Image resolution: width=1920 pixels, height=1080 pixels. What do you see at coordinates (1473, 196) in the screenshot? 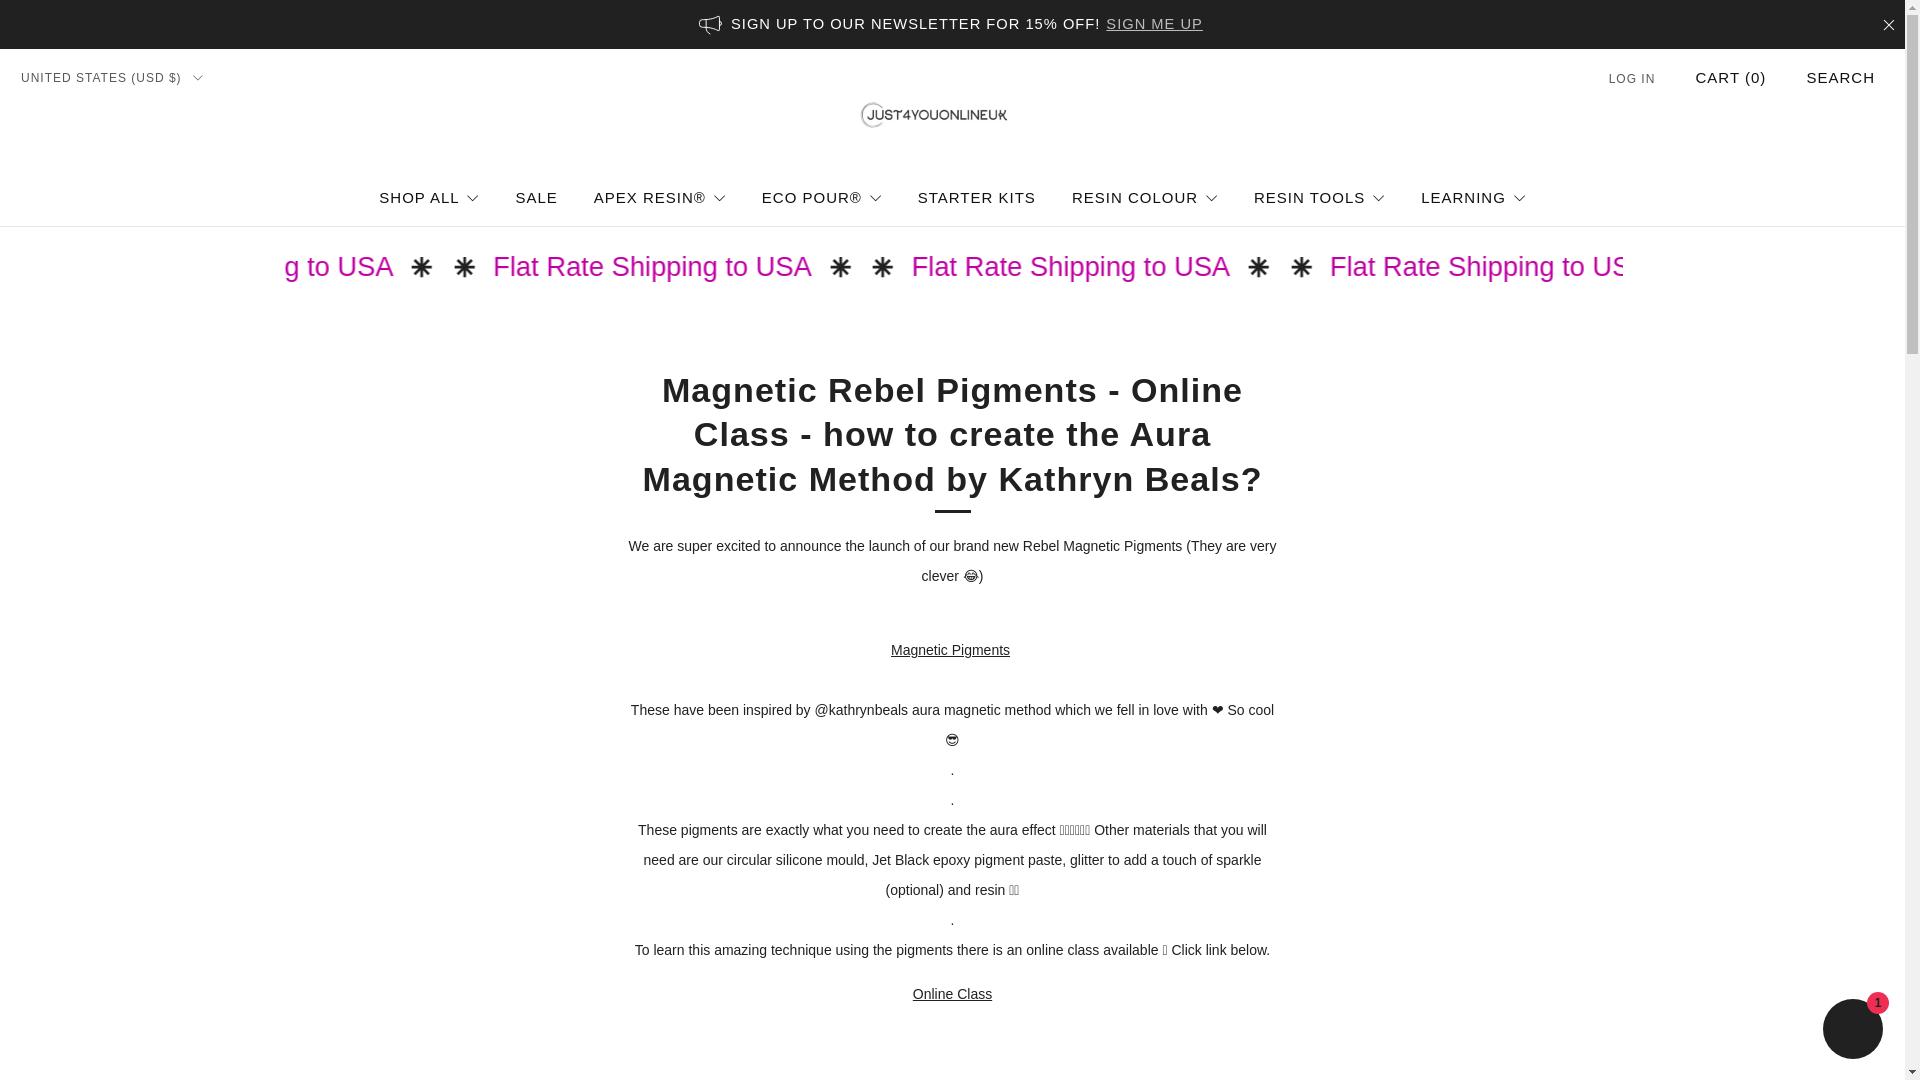
I see `LEARNING` at bounding box center [1473, 196].